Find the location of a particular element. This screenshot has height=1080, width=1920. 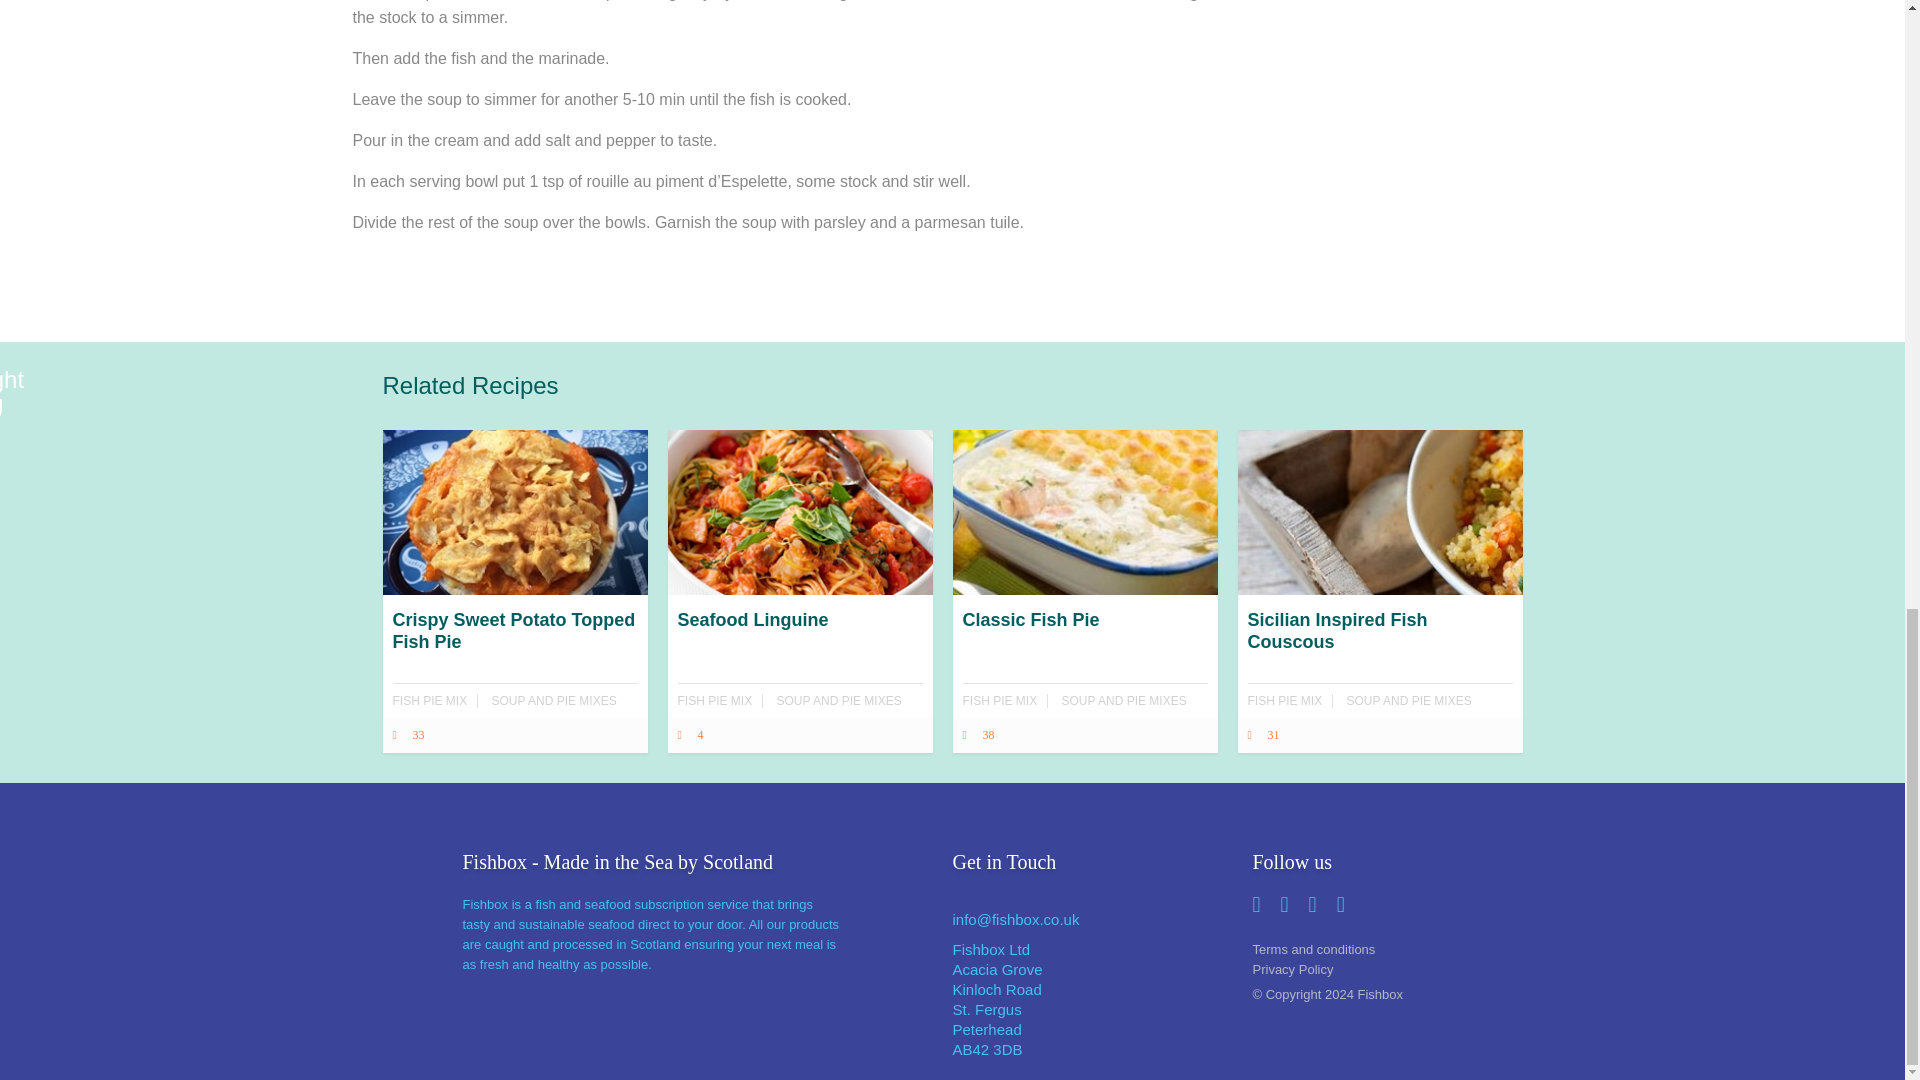

Sicilian Inspired Fish Couscous is located at coordinates (1380, 666).